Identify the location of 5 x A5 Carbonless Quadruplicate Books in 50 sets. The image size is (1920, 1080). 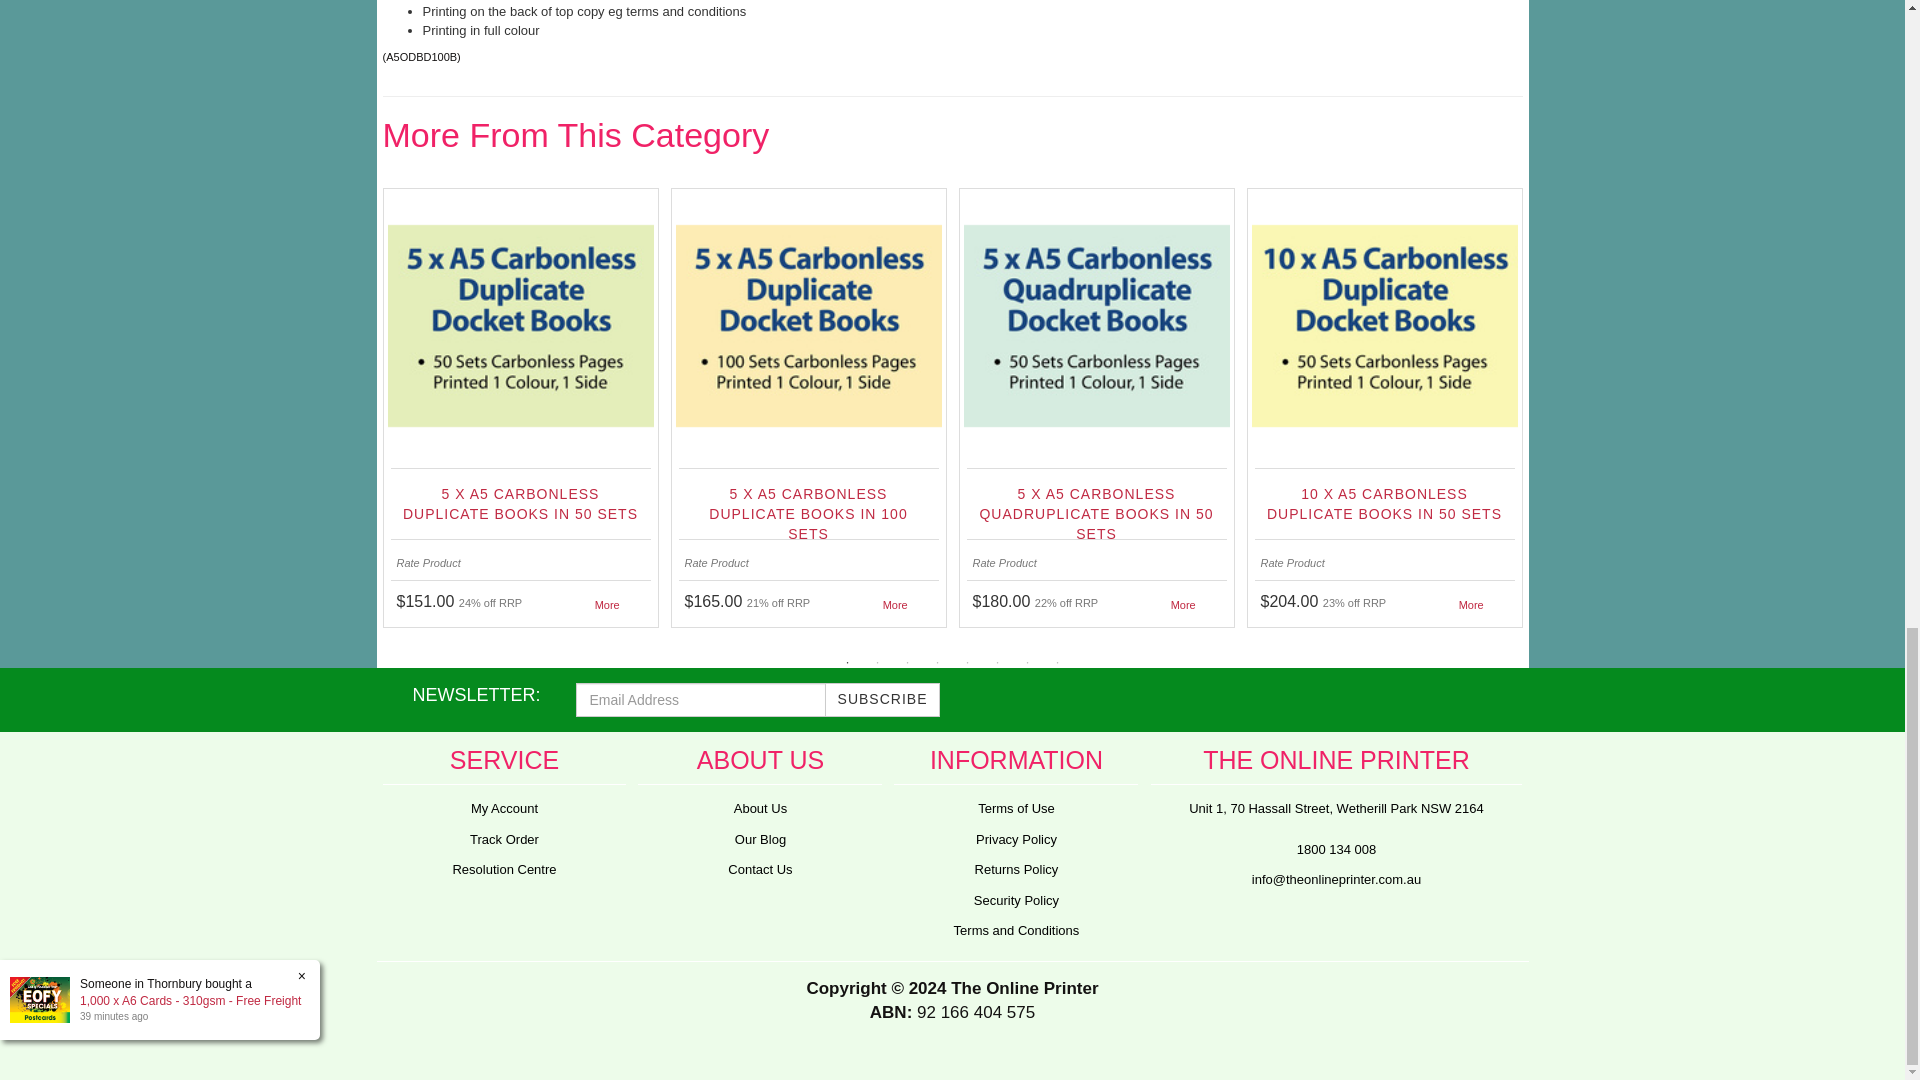
(1095, 506).